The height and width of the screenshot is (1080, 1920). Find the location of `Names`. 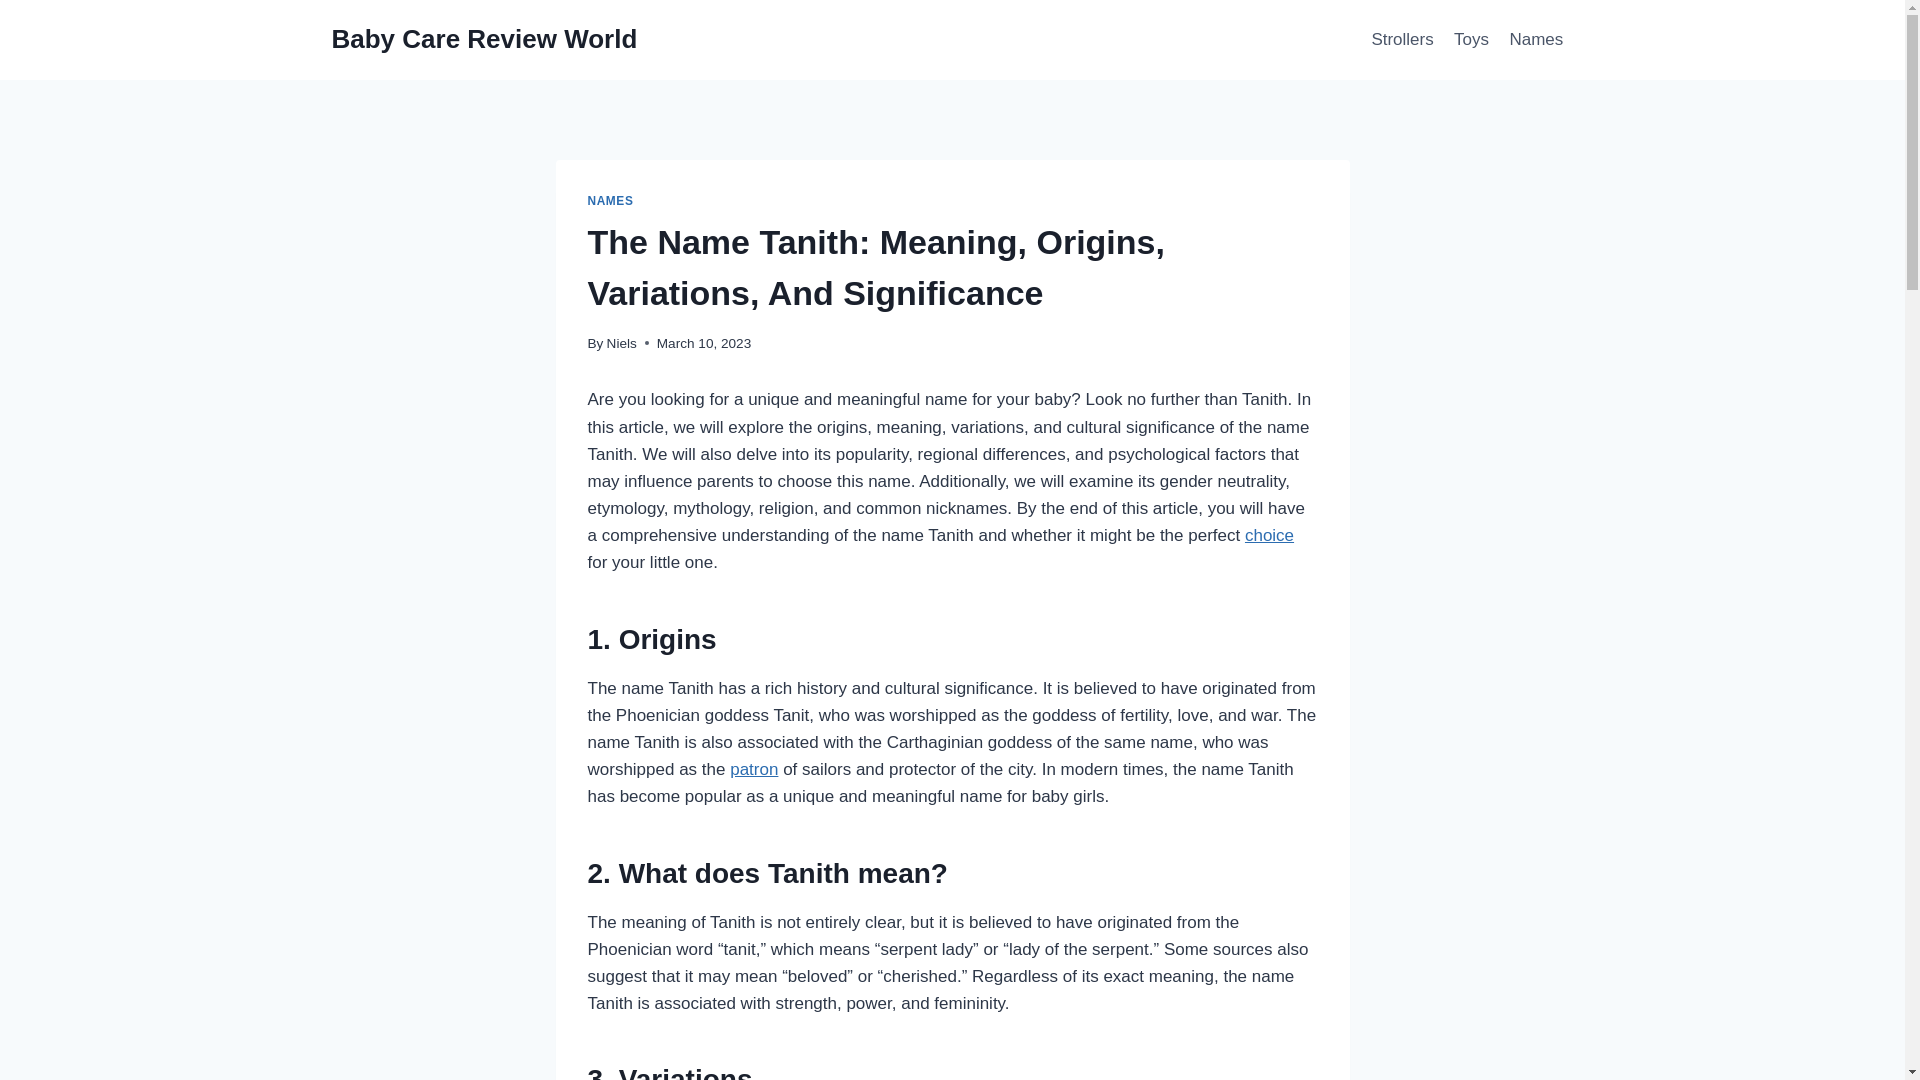

Names is located at coordinates (1536, 40).